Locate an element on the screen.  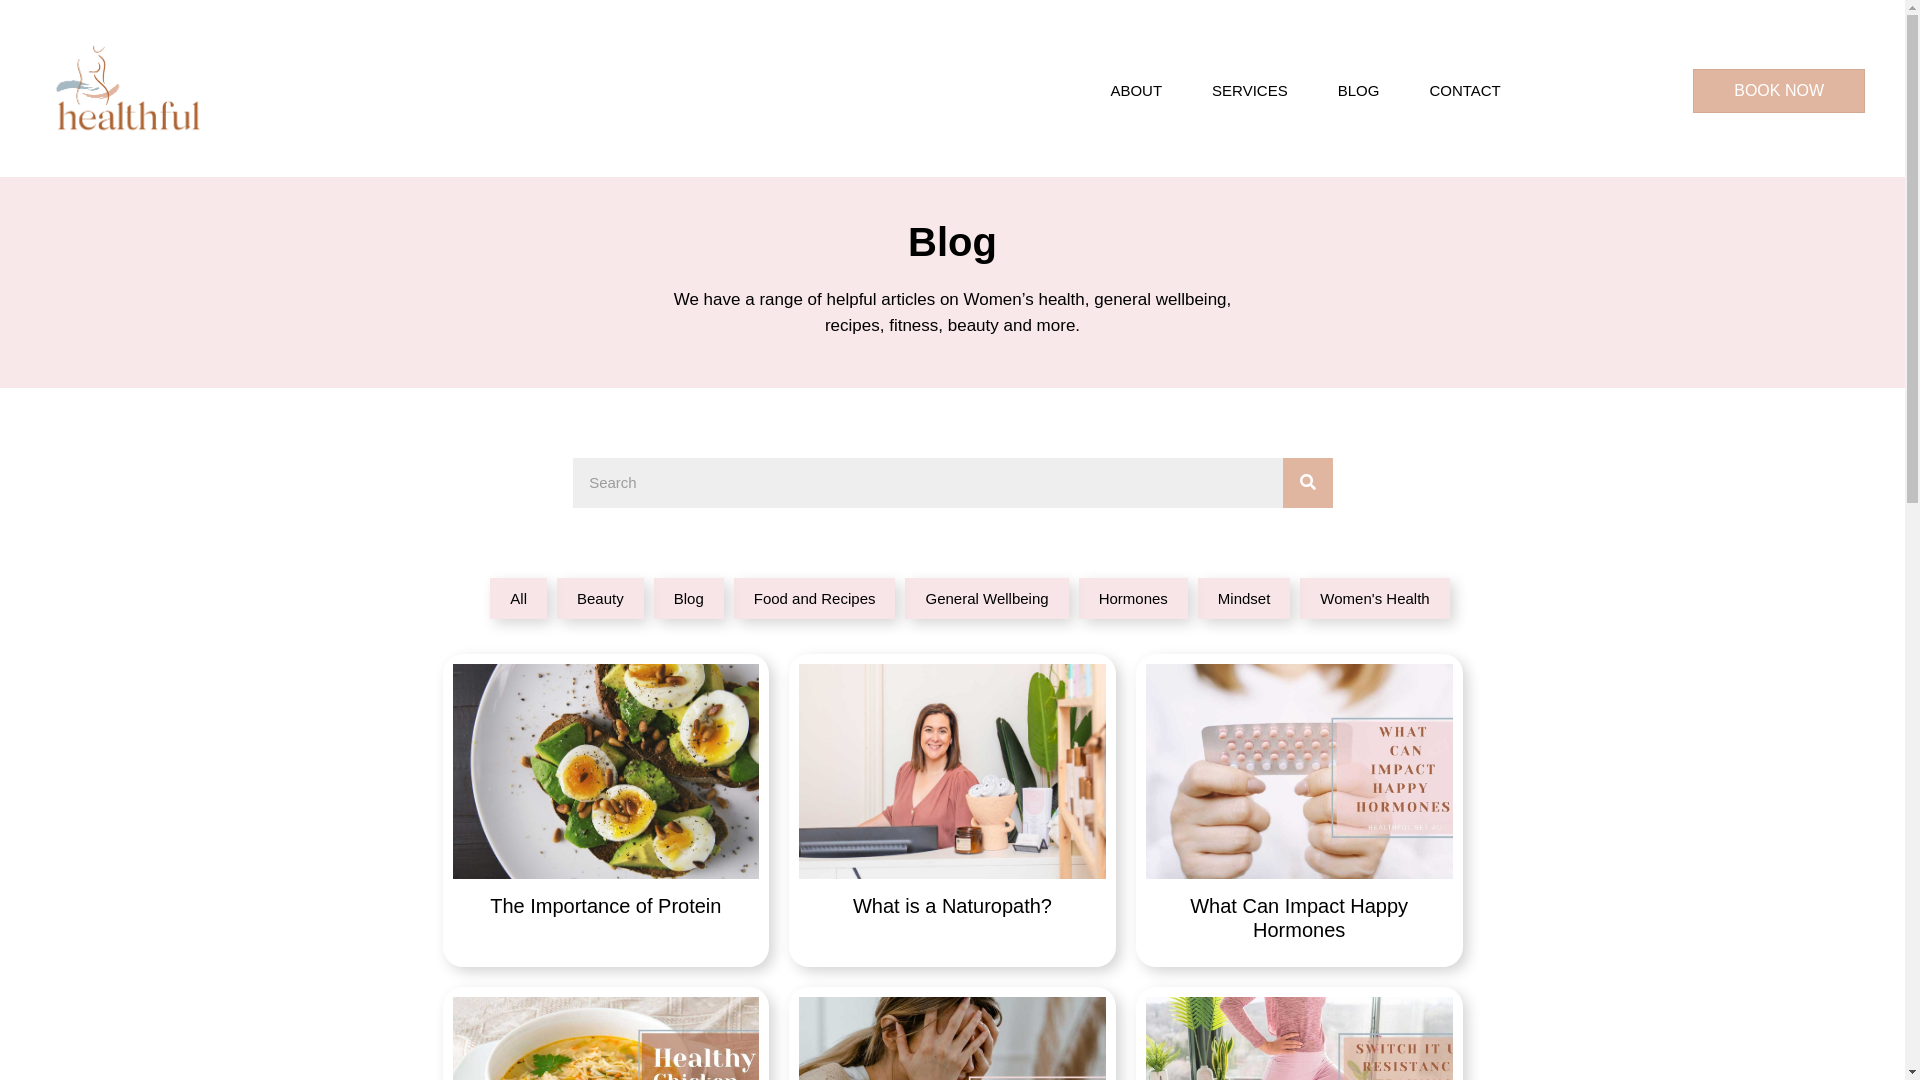
What is a Naturopath? is located at coordinates (952, 810).